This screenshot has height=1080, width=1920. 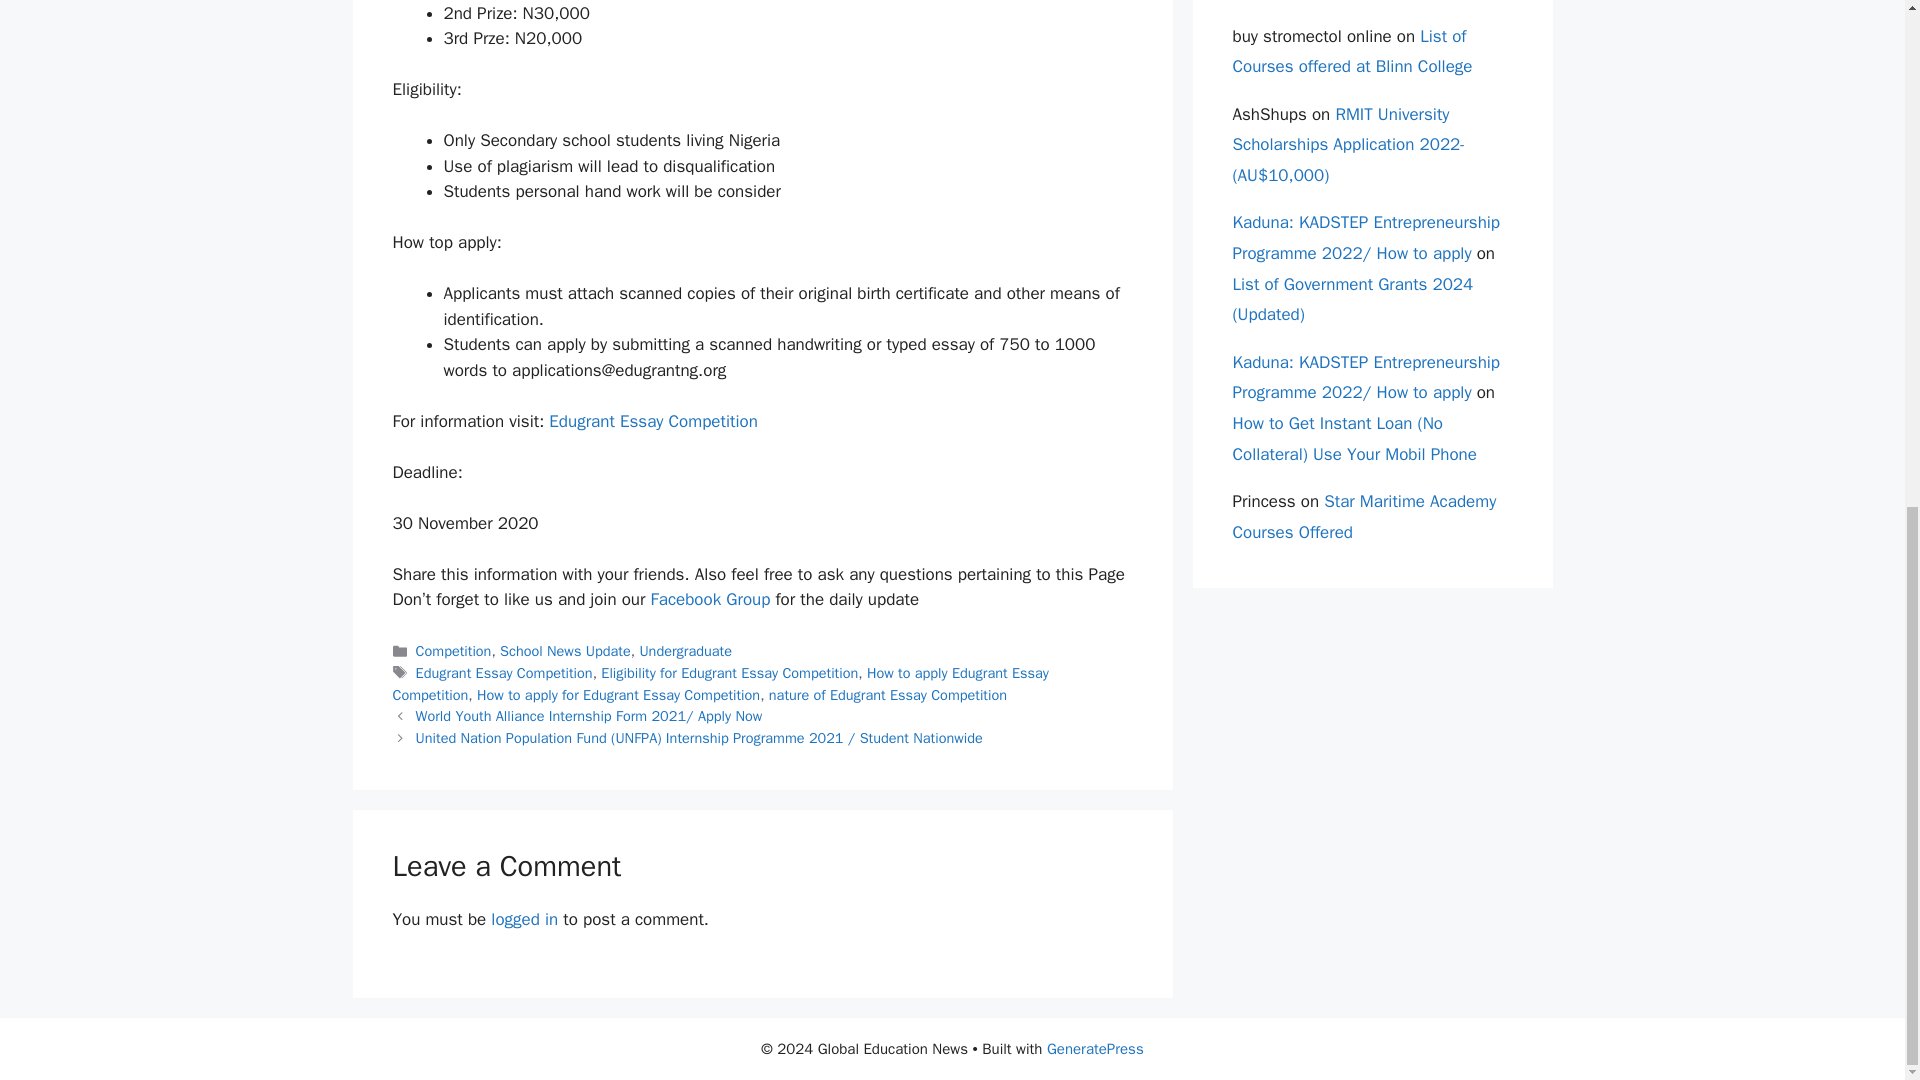 I want to click on logged in, so click(x=524, y=919).